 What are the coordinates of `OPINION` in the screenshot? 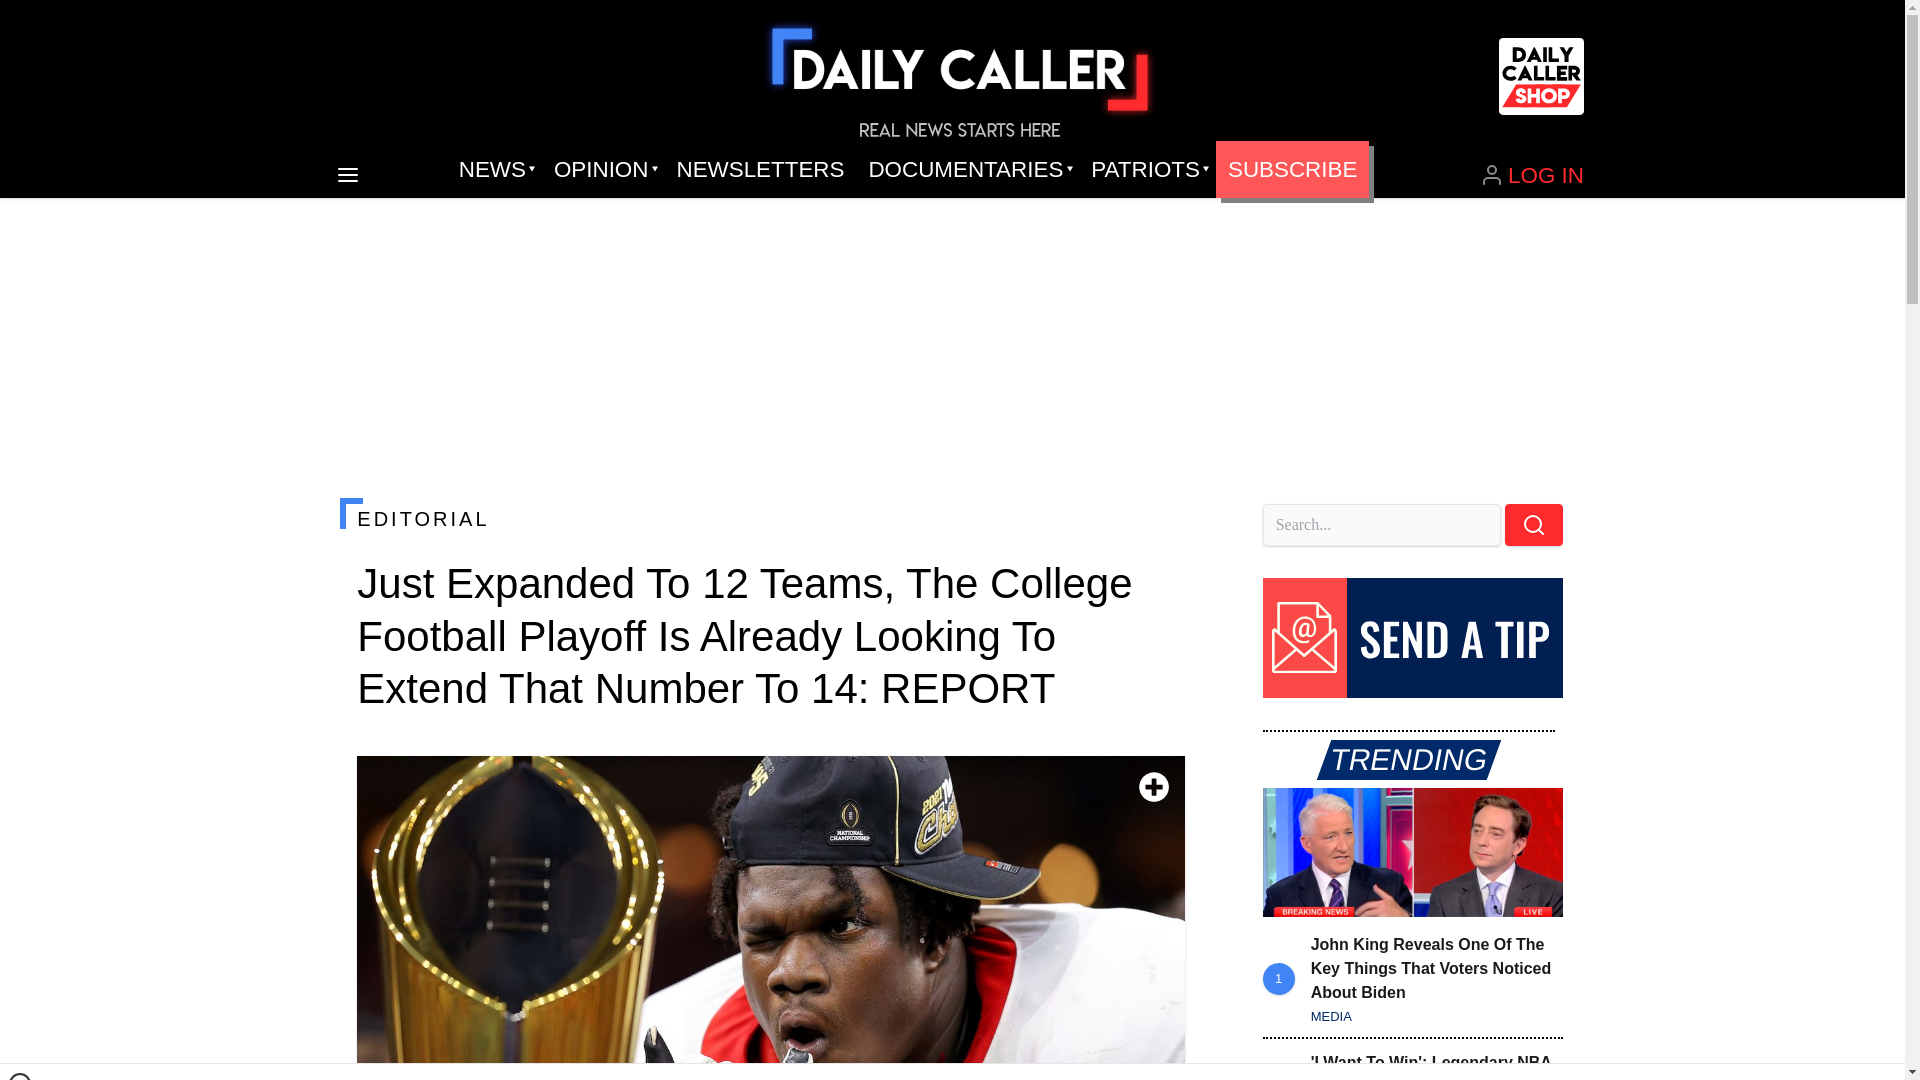 It's located at (602, 170).